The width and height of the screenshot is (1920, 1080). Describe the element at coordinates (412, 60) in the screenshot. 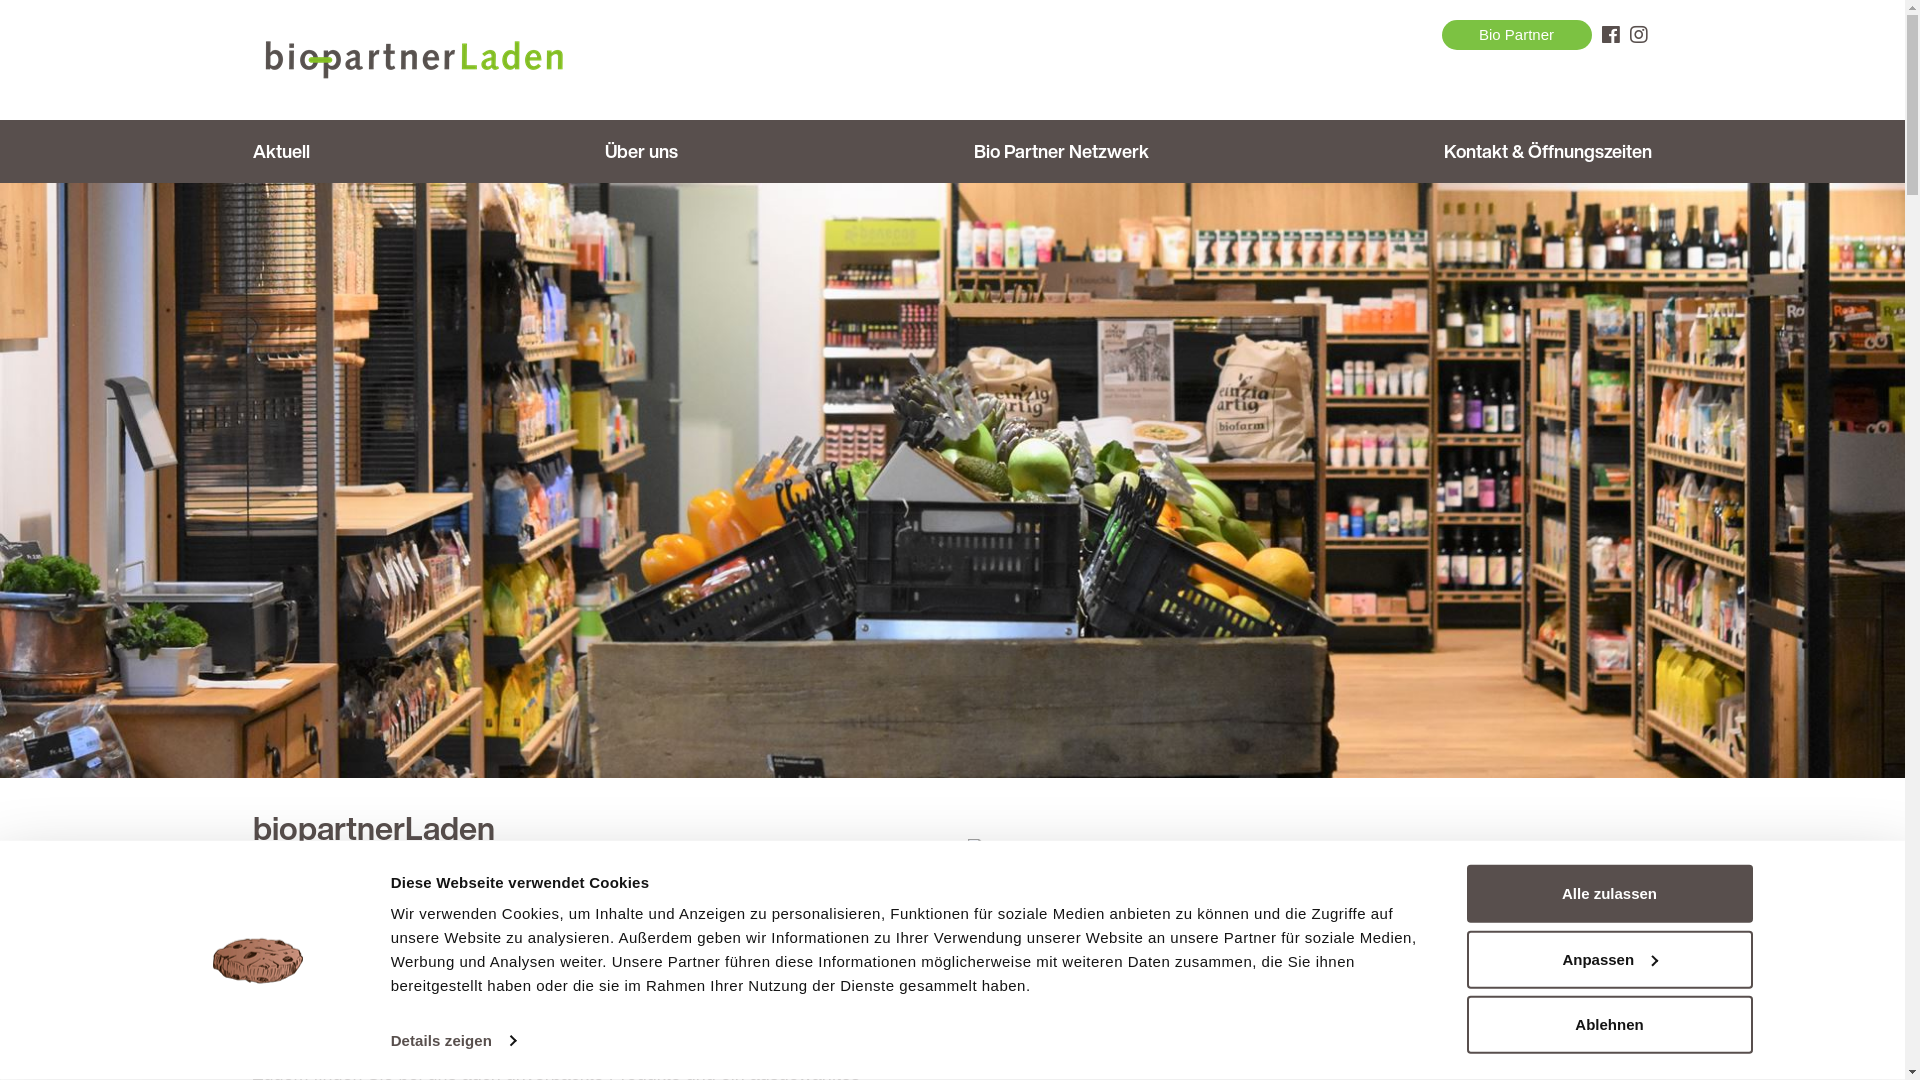

I see `biopartnerLaden - Seon` at that location.